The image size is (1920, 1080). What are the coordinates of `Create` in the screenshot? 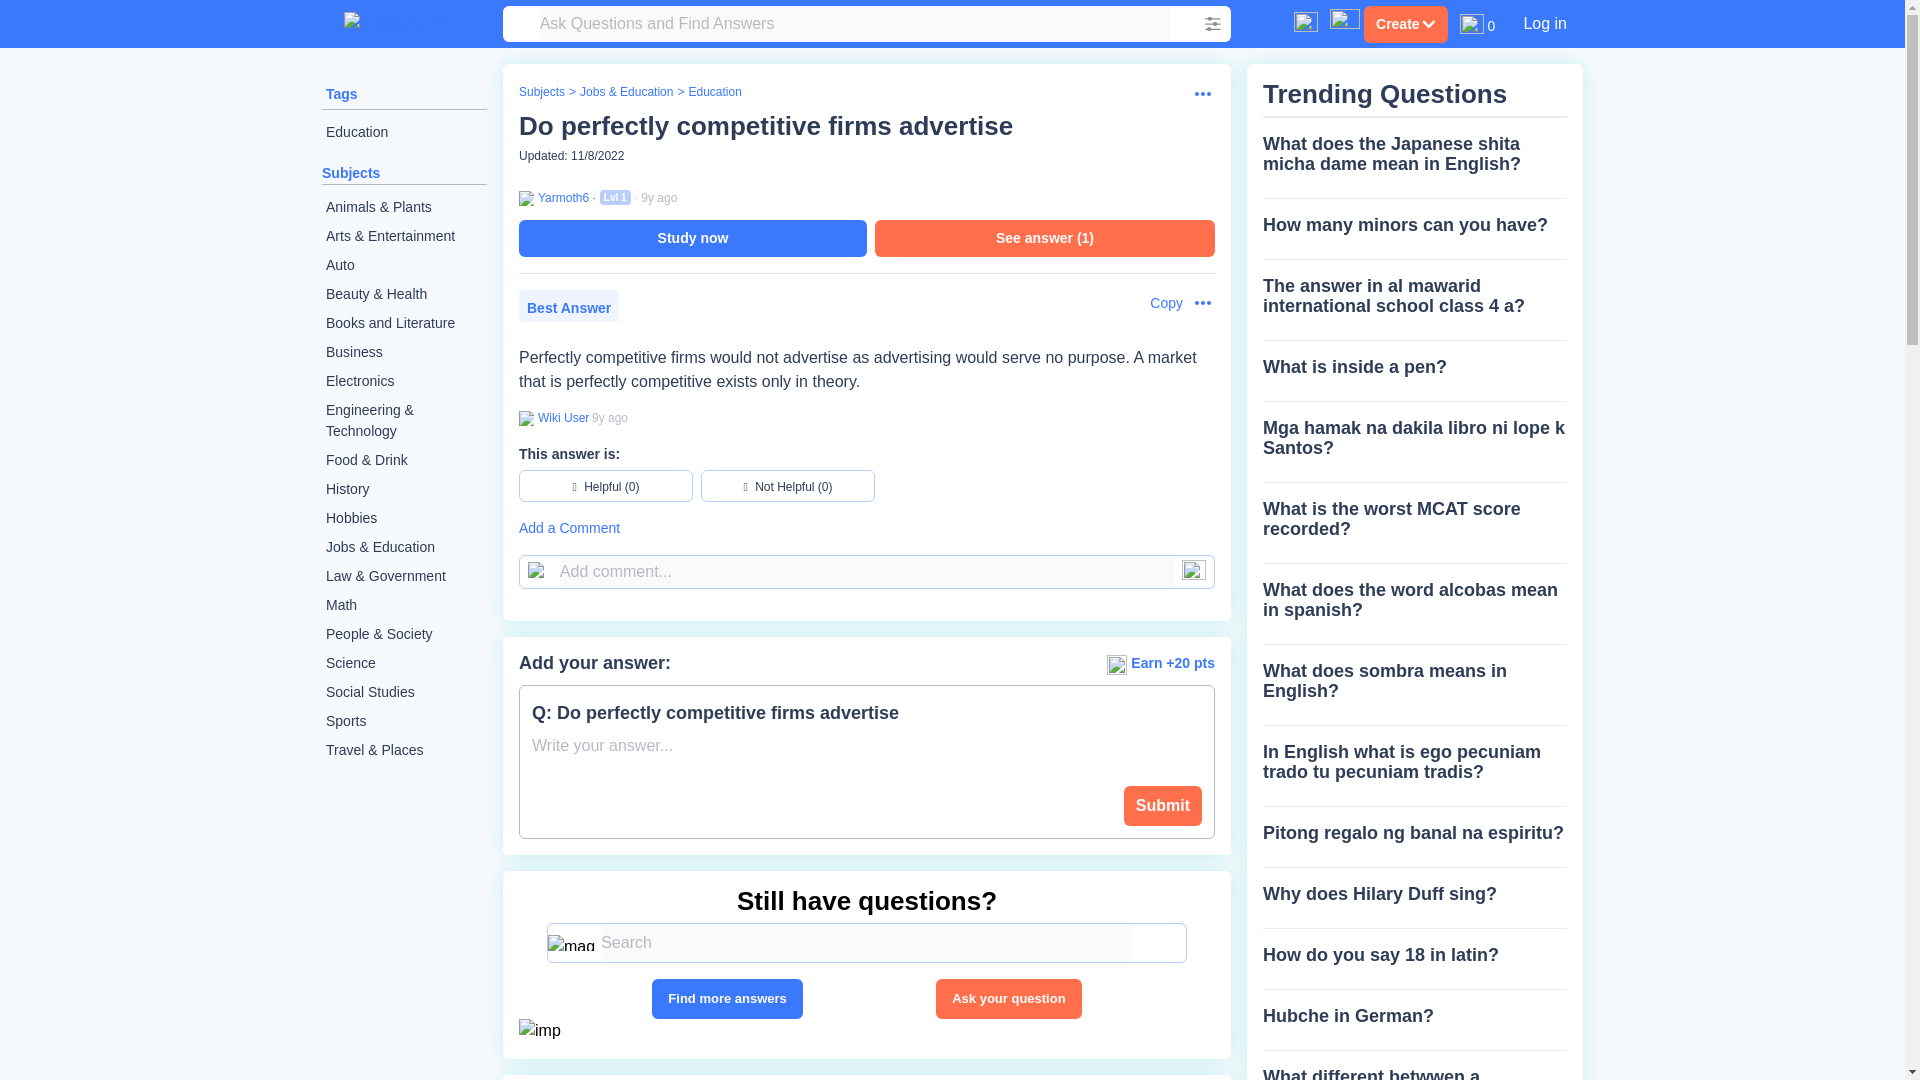 It's located at (1405, 24).